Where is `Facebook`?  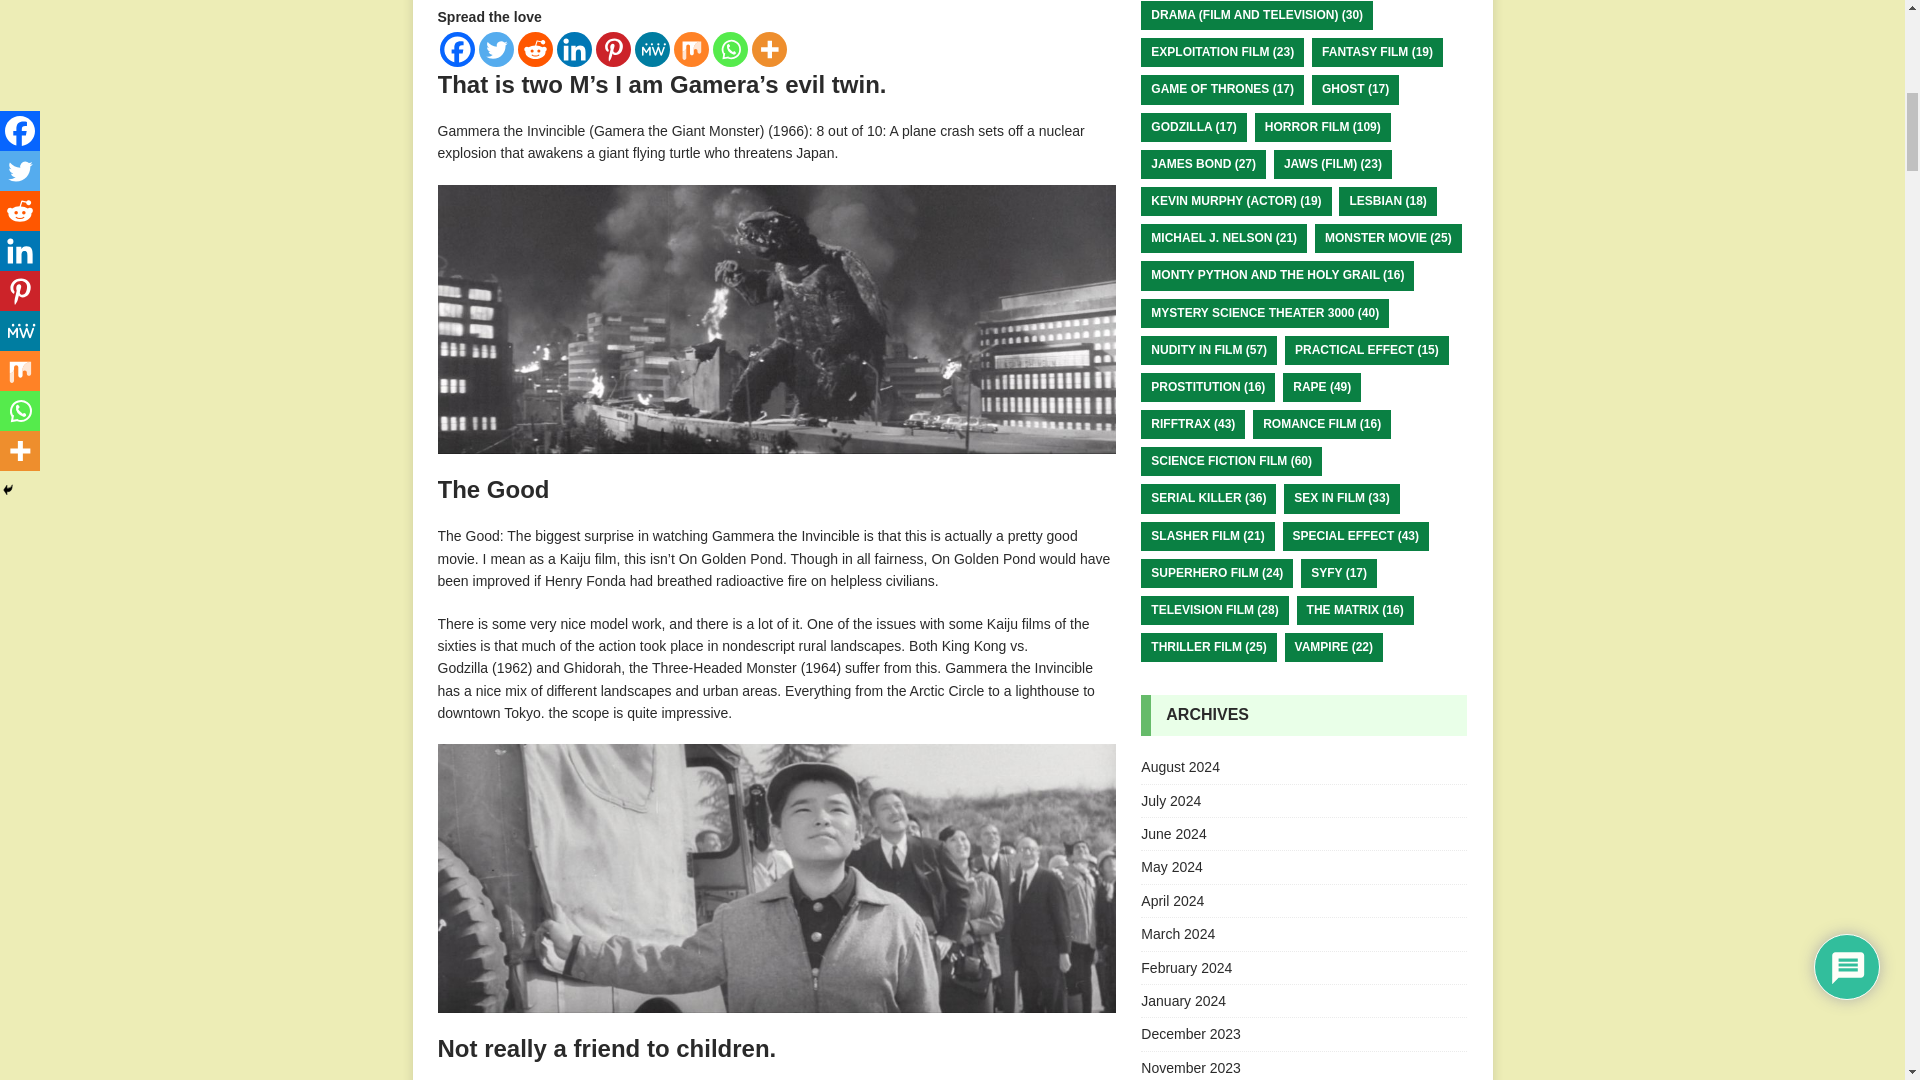
Facebook is located at coordinates (456, 49).